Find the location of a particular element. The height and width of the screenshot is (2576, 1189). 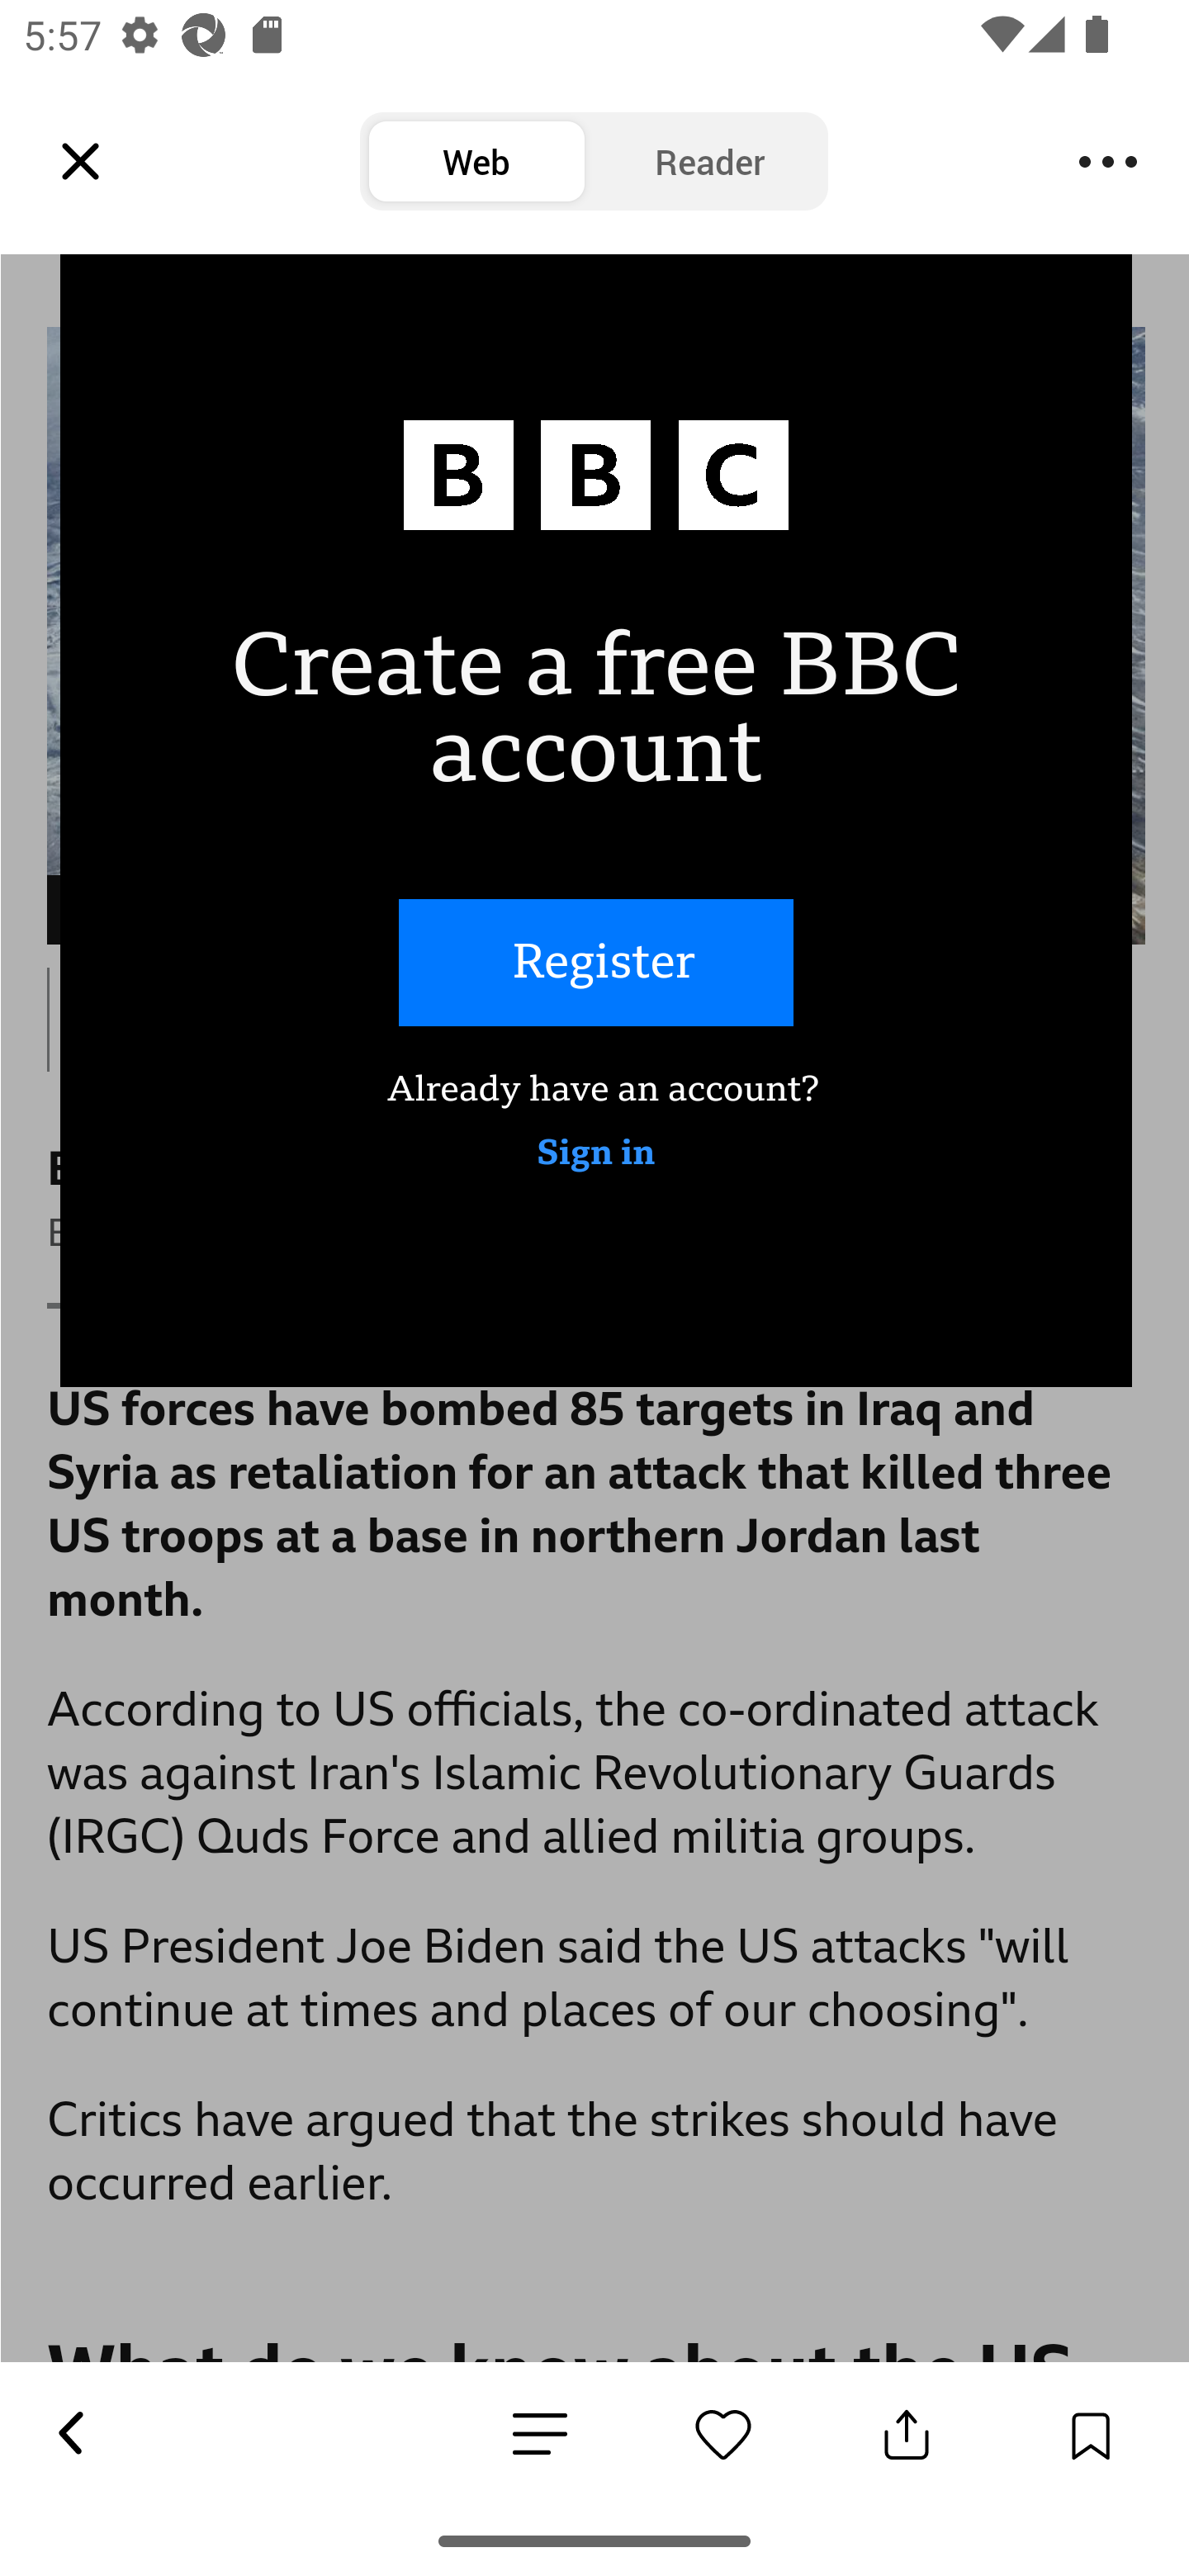

Save Button is located at coordinates (1090, 2434).